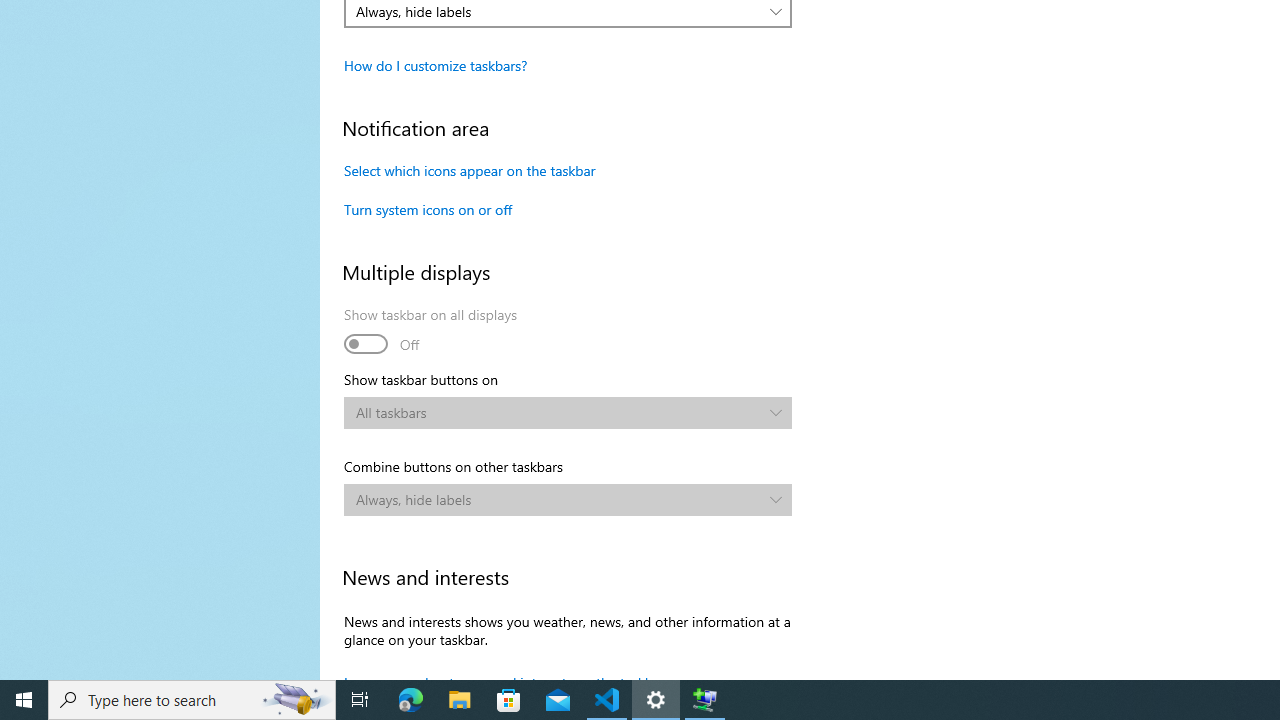 The height and width of the screenshot is (720, 1280). What do you see at coordinates (704, 700) in the screenshot?
I see `Extensible Wizards Host Process - 1 running window` at bounding box center [704, 700].